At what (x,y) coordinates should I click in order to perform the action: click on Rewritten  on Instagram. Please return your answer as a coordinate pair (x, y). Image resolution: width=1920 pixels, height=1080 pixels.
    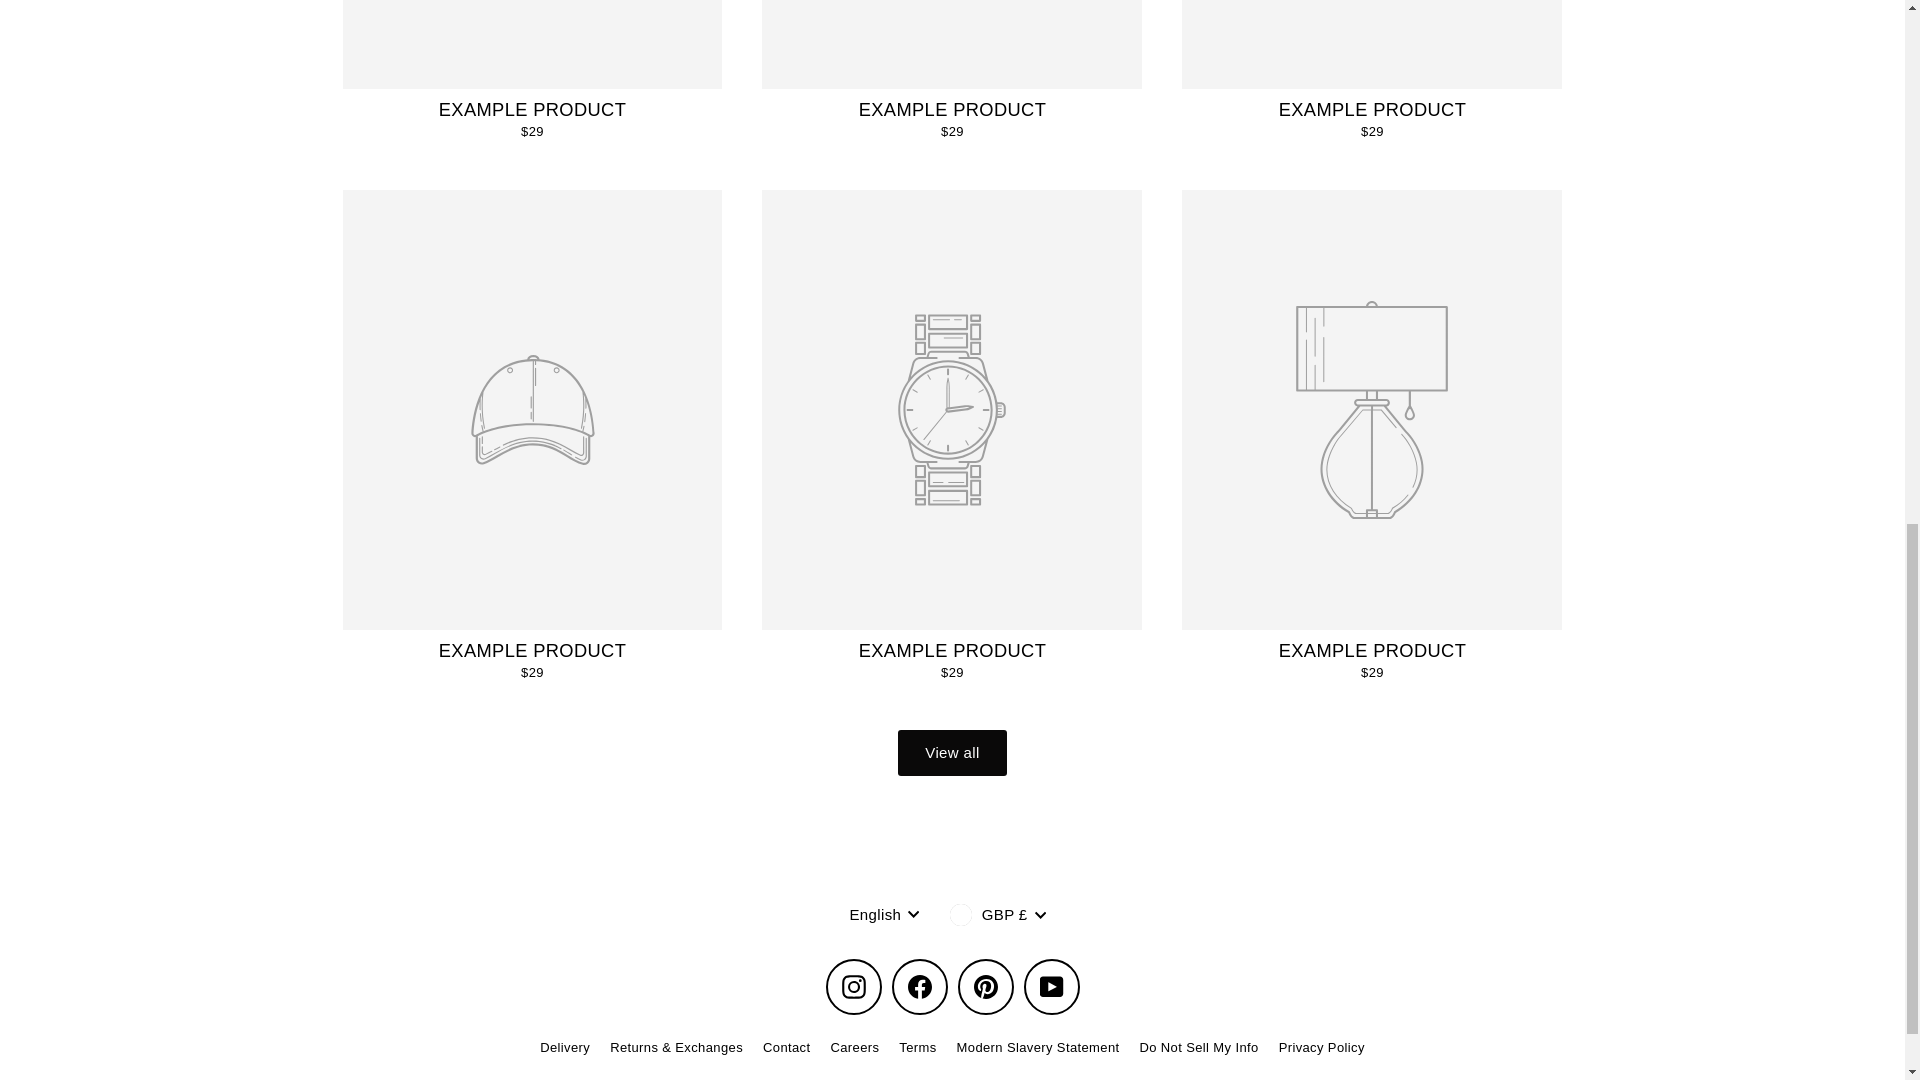
    Looking at the image, I should click on (853, 987).